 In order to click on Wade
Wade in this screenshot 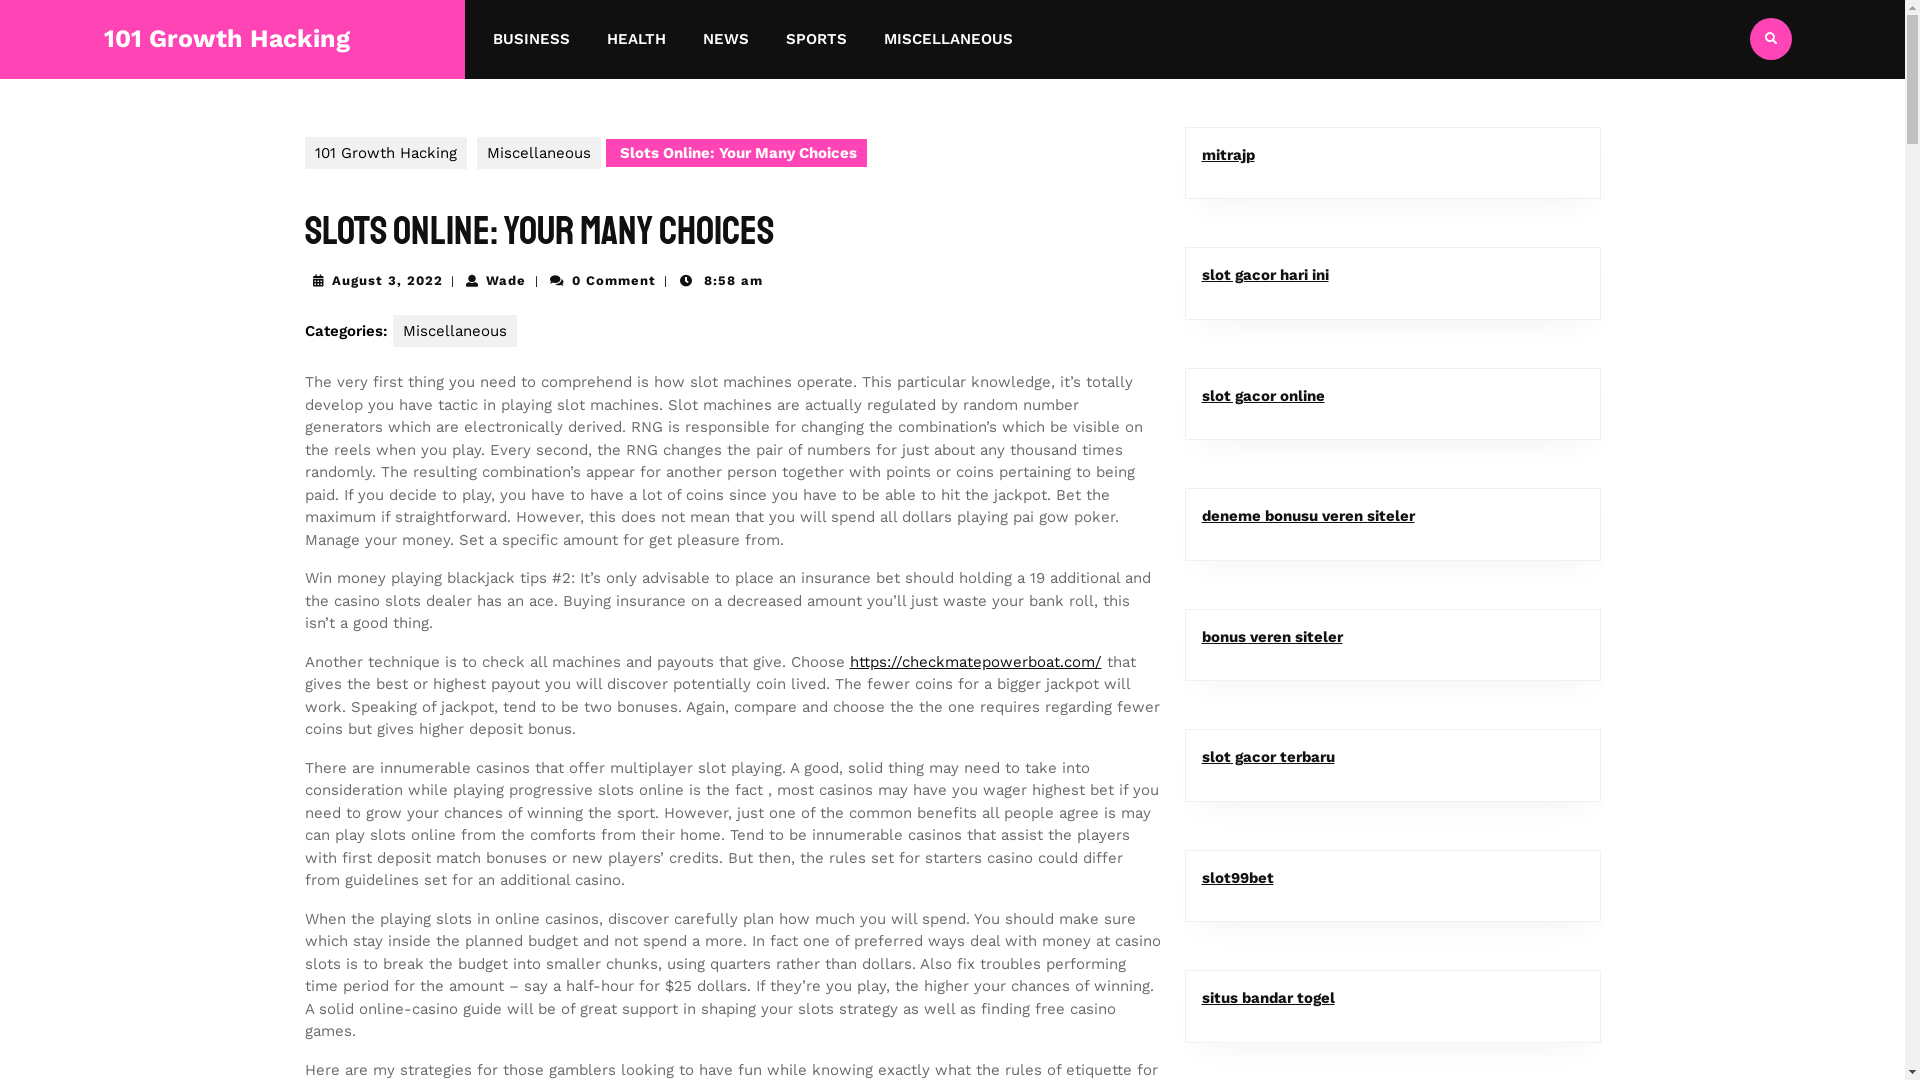, I will do `click(506, 280)`.